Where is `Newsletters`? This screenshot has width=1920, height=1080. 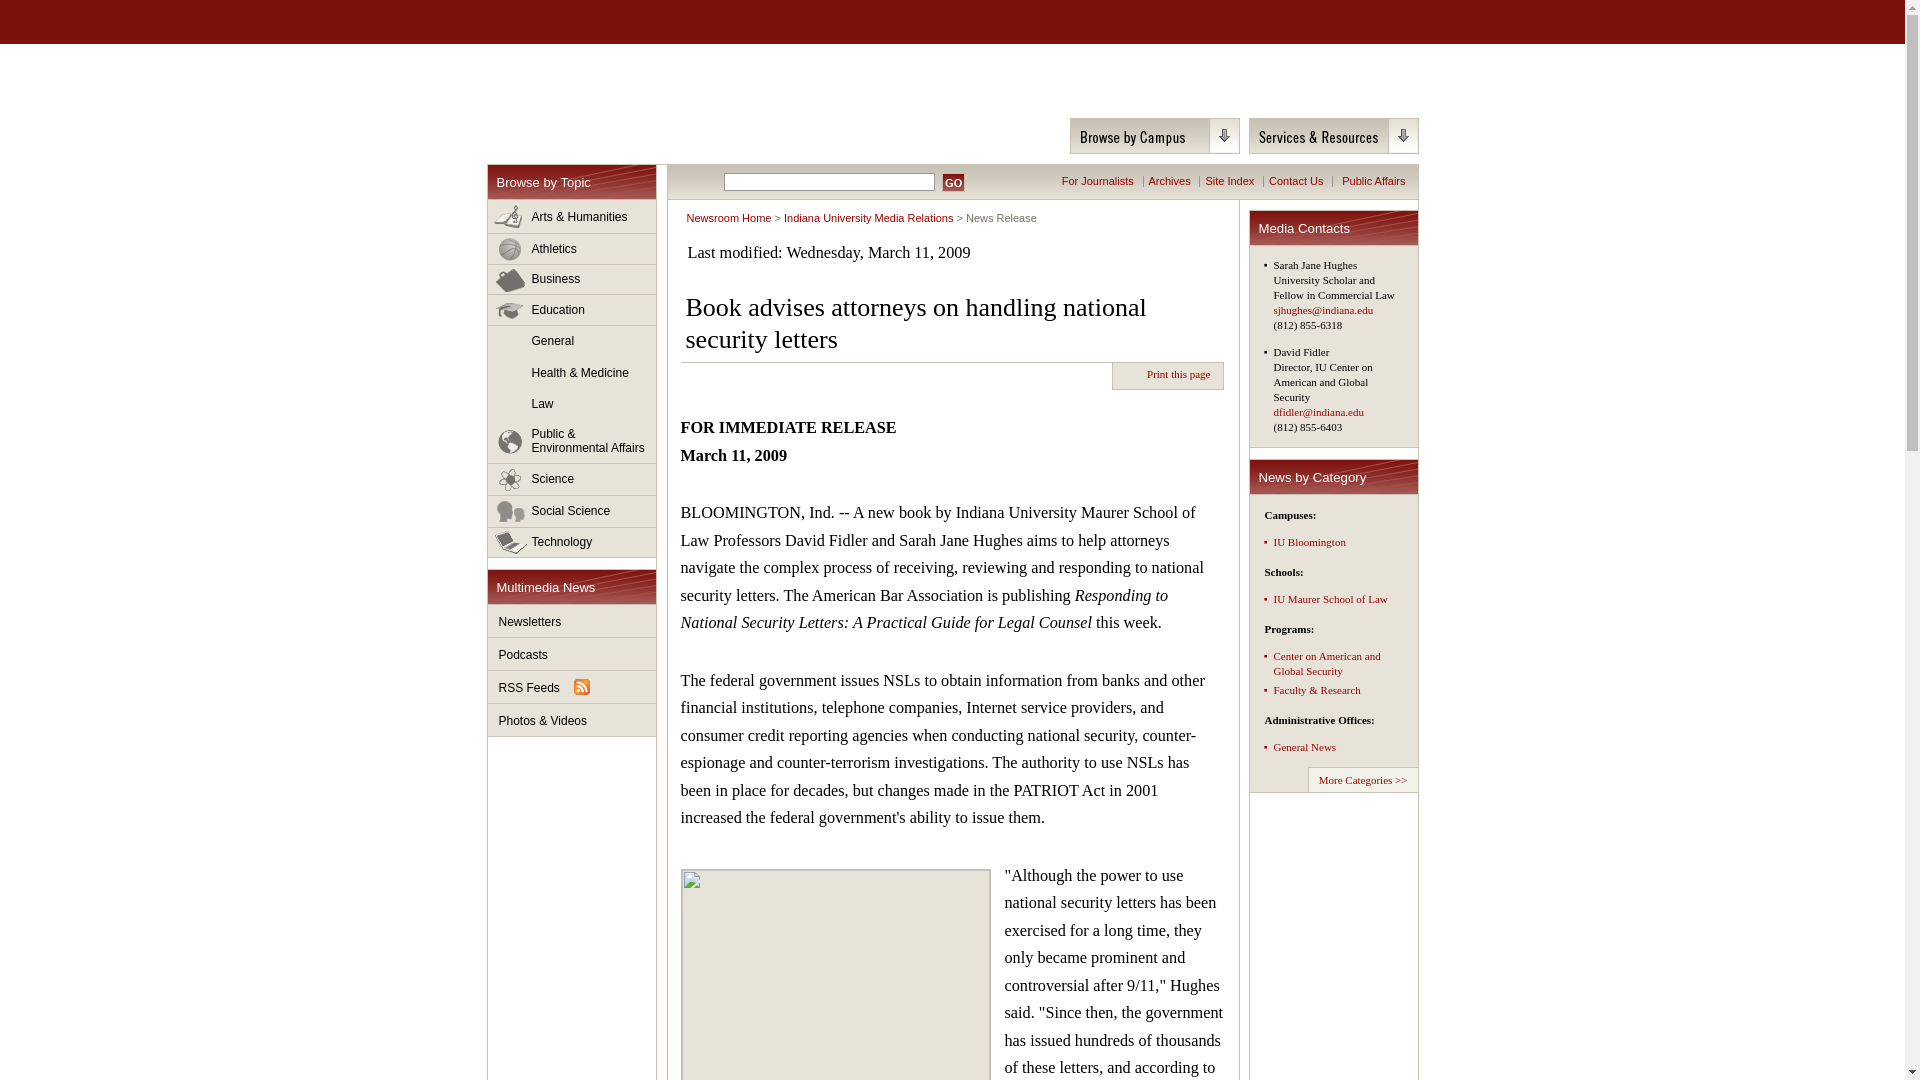
Newsletters is located at coordinates (572, 621).